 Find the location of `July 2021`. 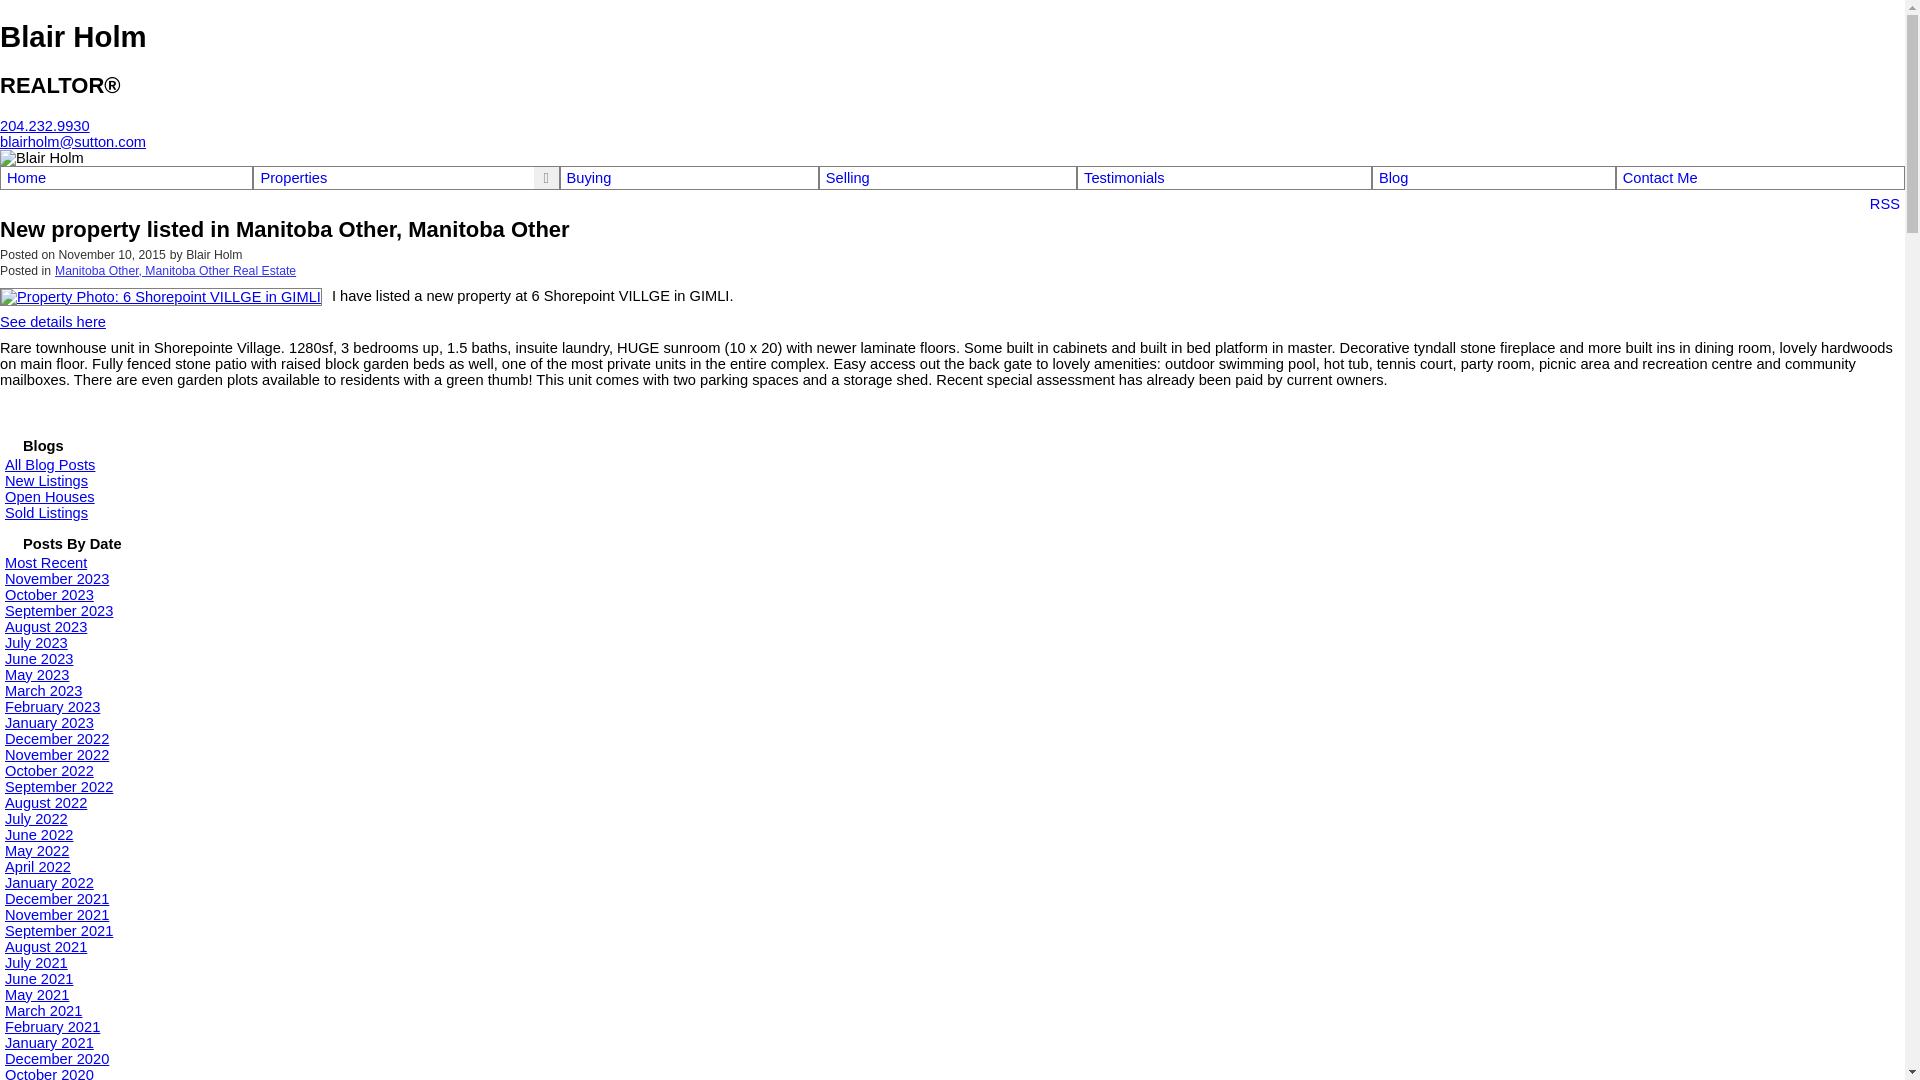

July 2021 is located at coordinates (36, 963).